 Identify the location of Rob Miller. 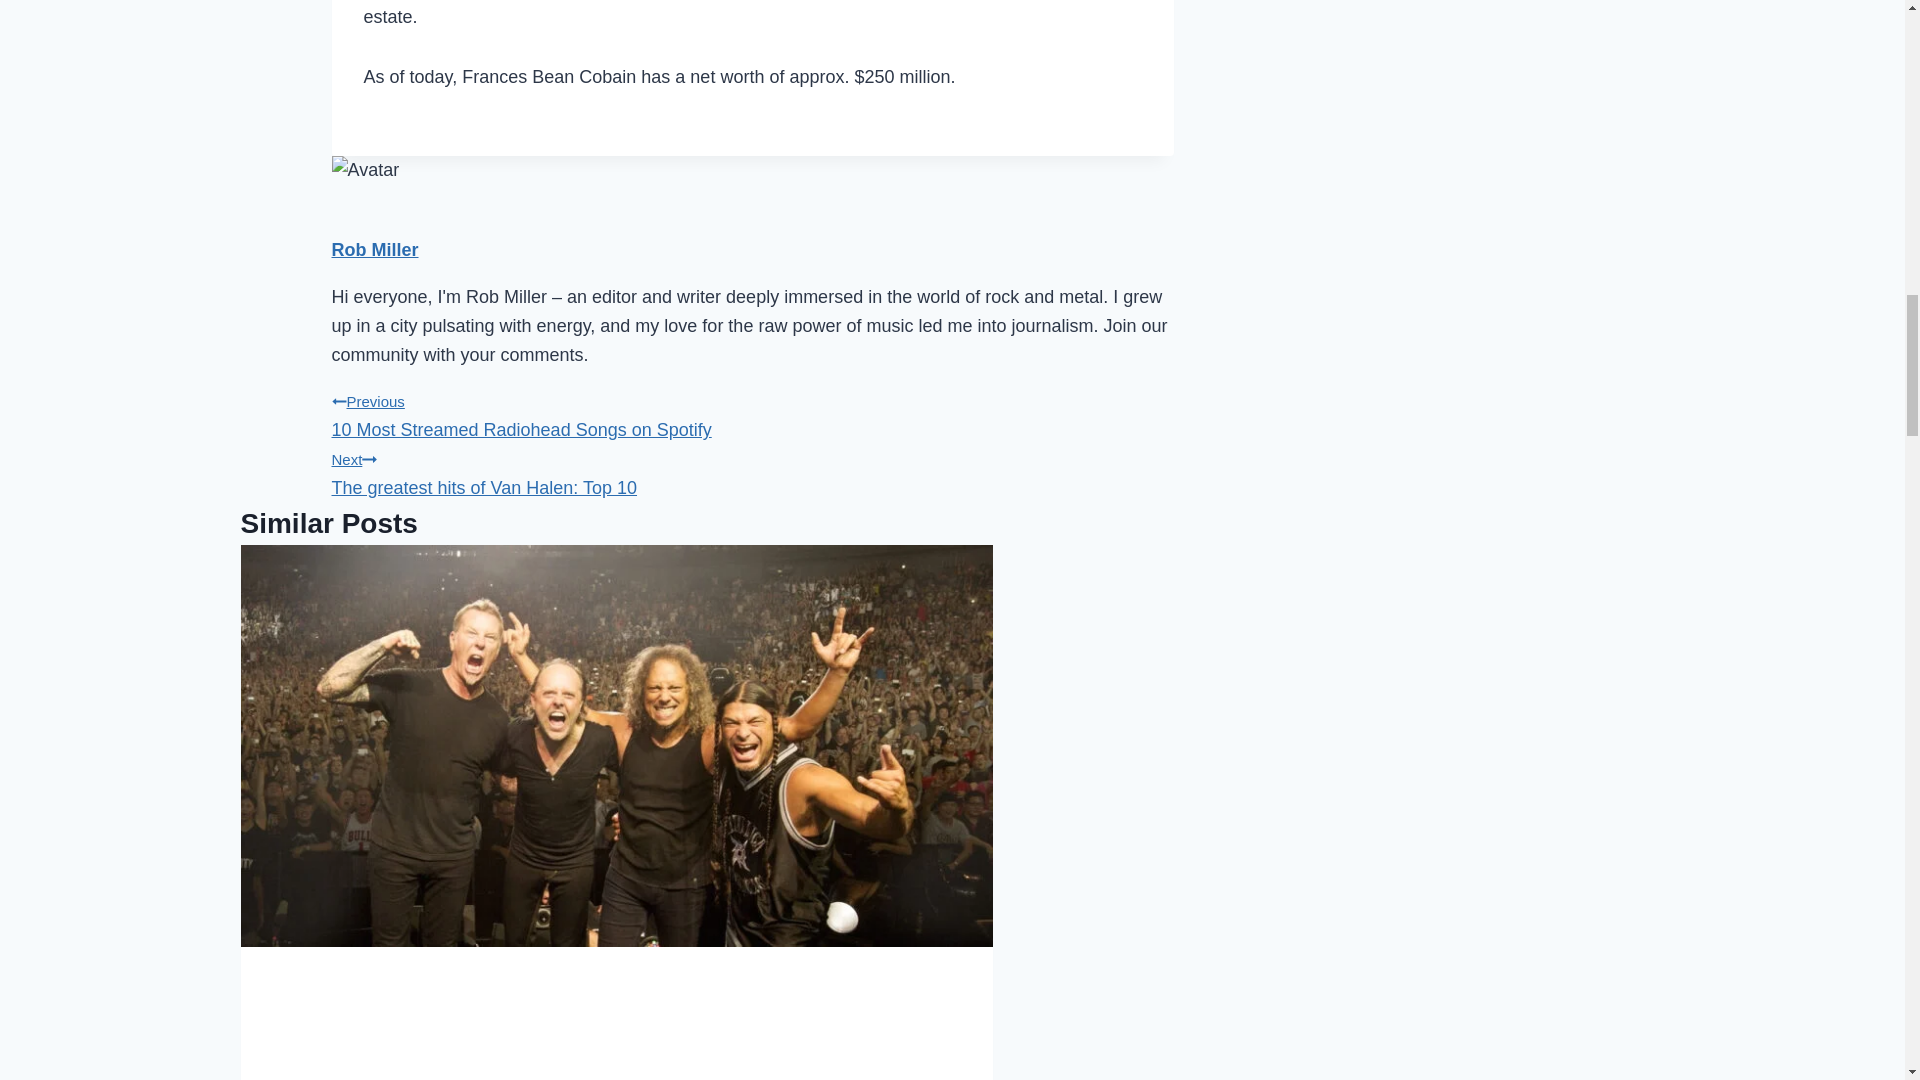
(375, 250).